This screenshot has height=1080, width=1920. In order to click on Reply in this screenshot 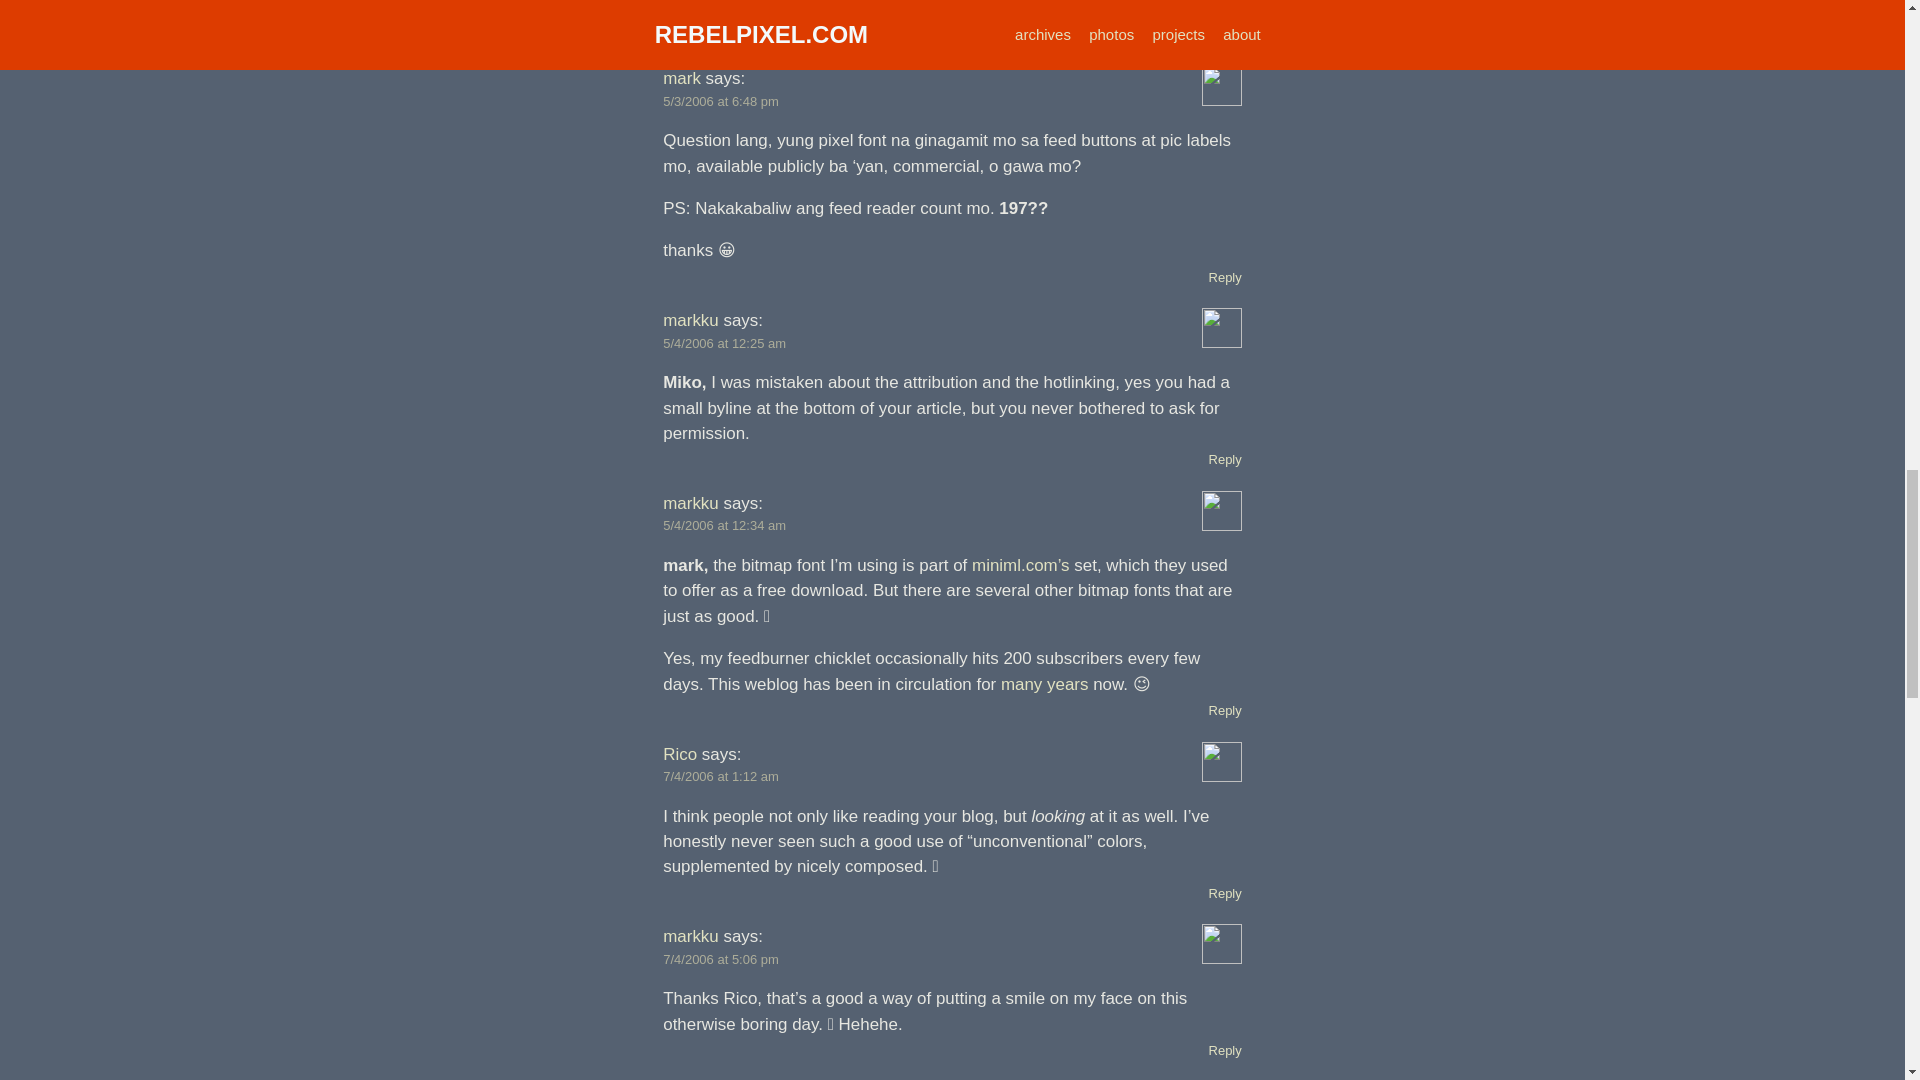, I will do `click(1226, 459)`.